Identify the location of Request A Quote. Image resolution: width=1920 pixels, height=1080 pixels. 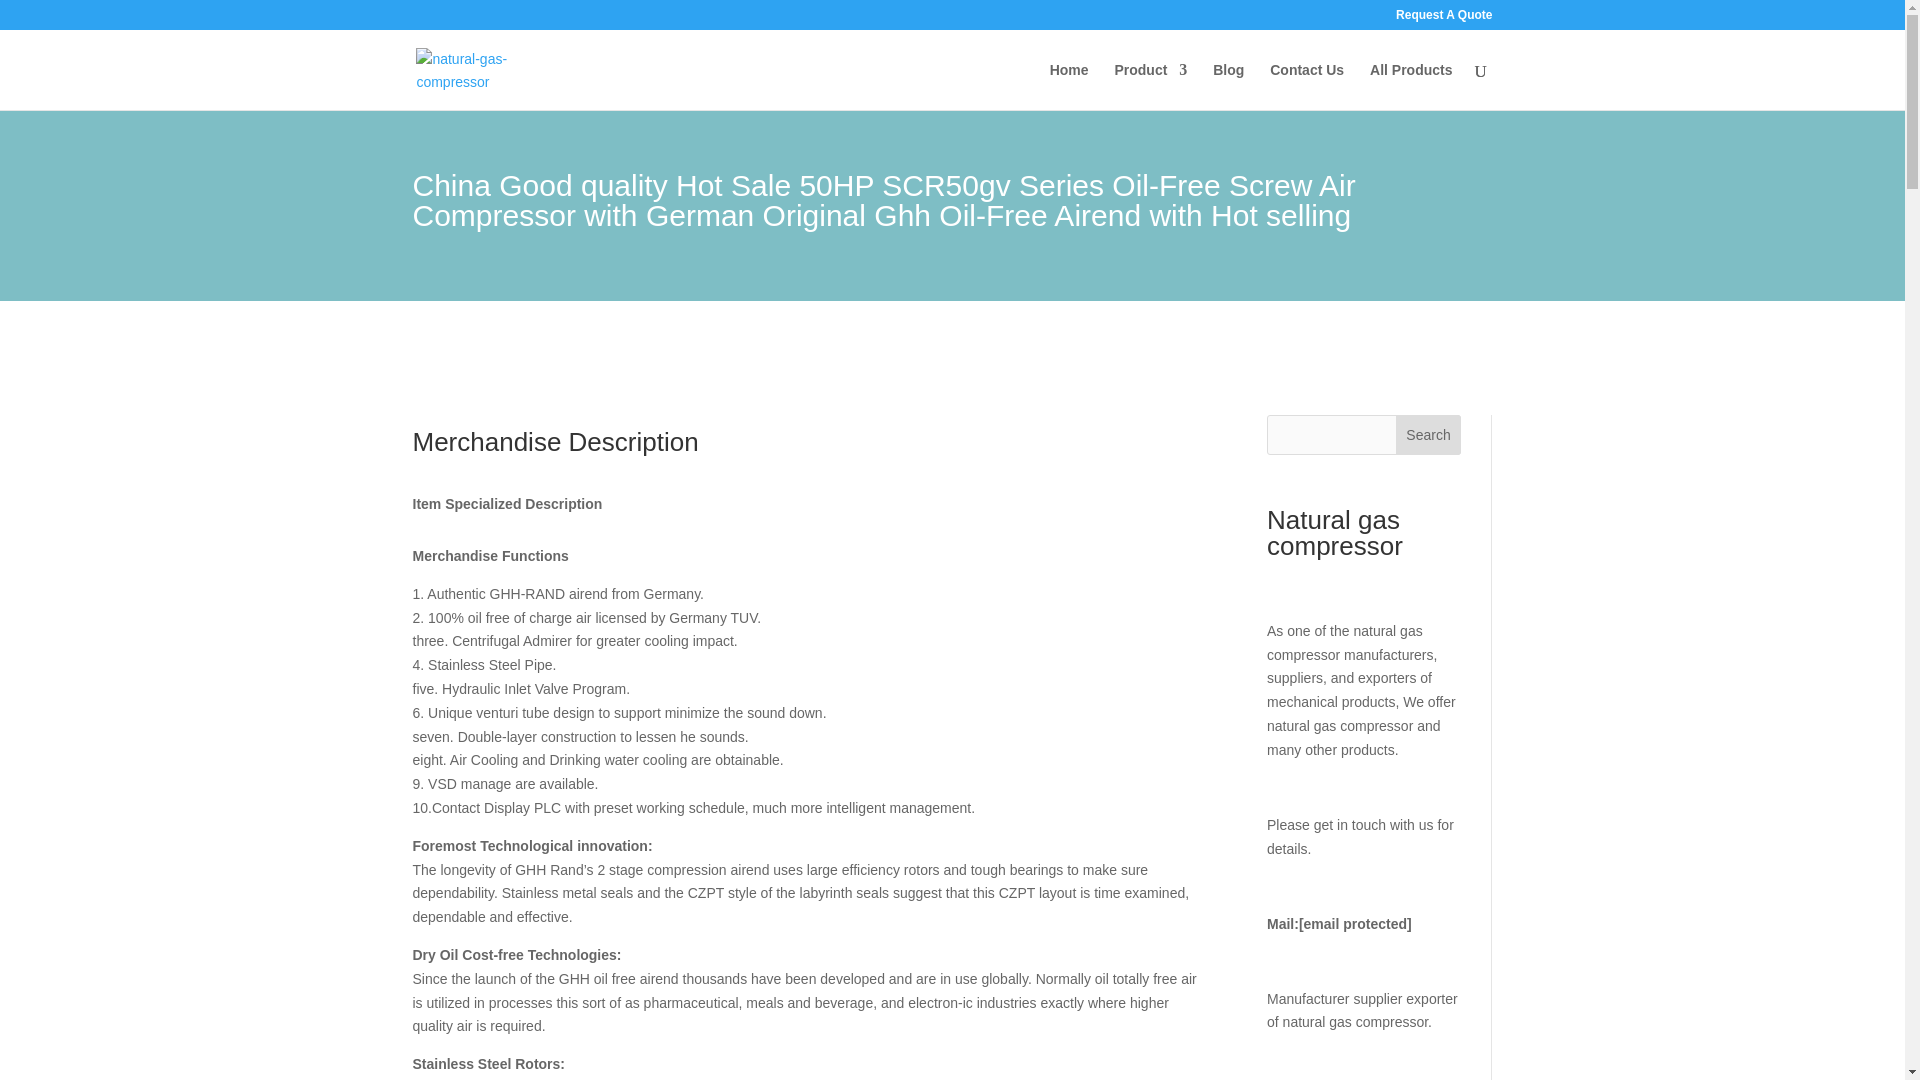
(1443, 19).